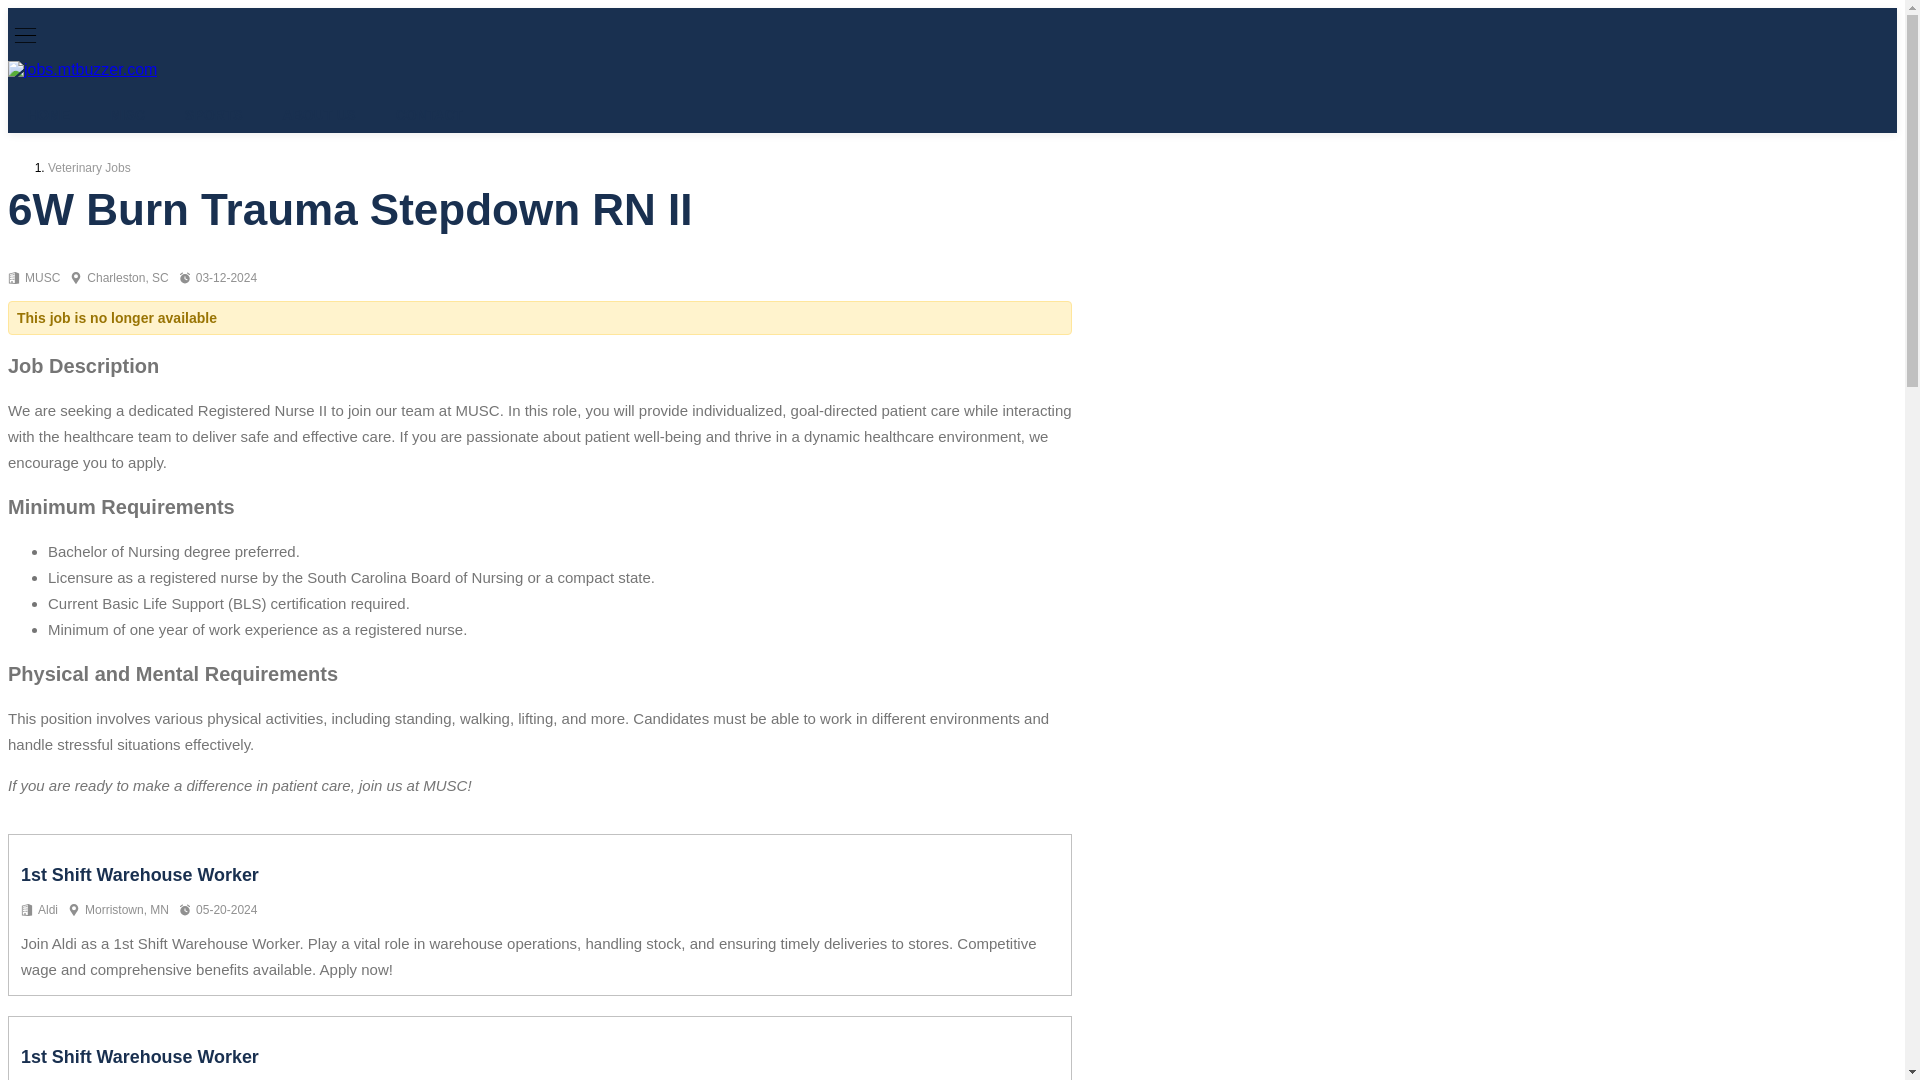  I want to click on MISC, so click(127, 114).